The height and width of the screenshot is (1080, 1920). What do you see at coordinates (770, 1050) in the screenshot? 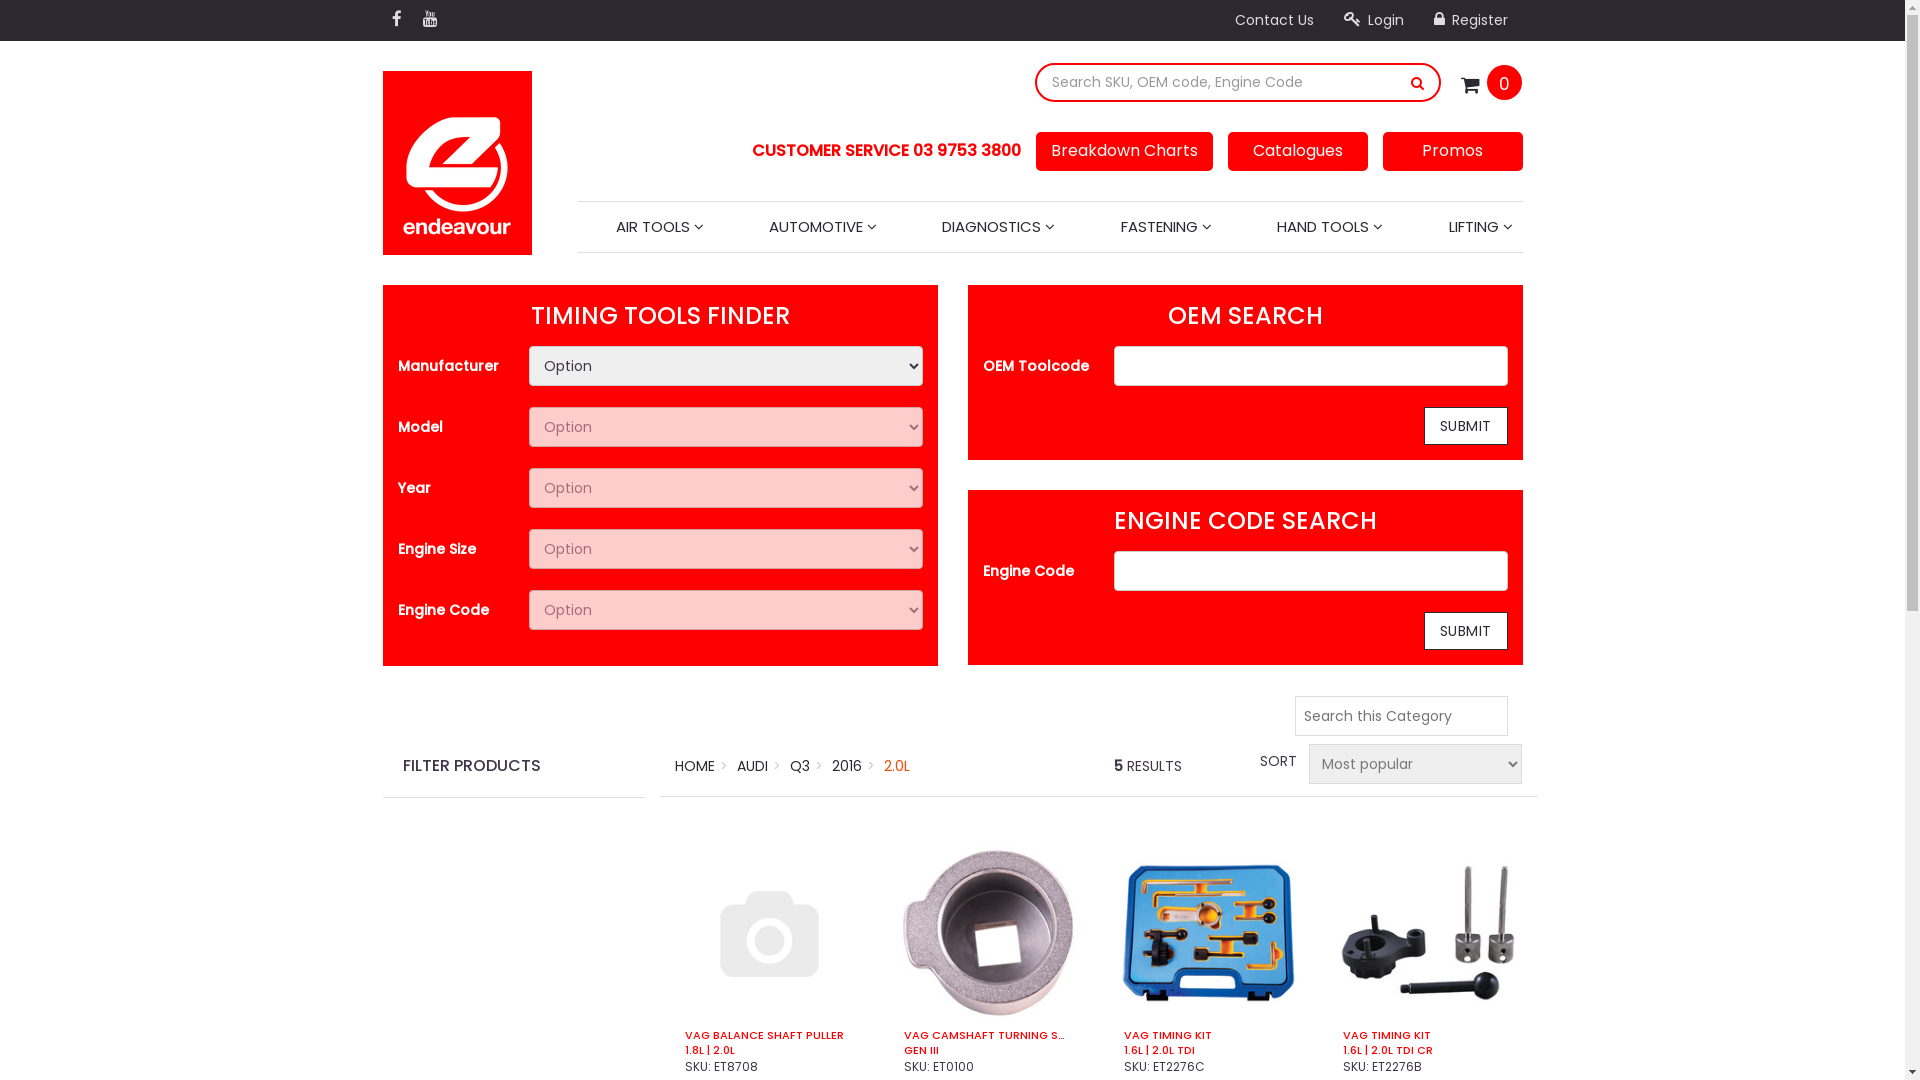
I see `1.8L | 2.0L` at bounding box center [770, 1050].